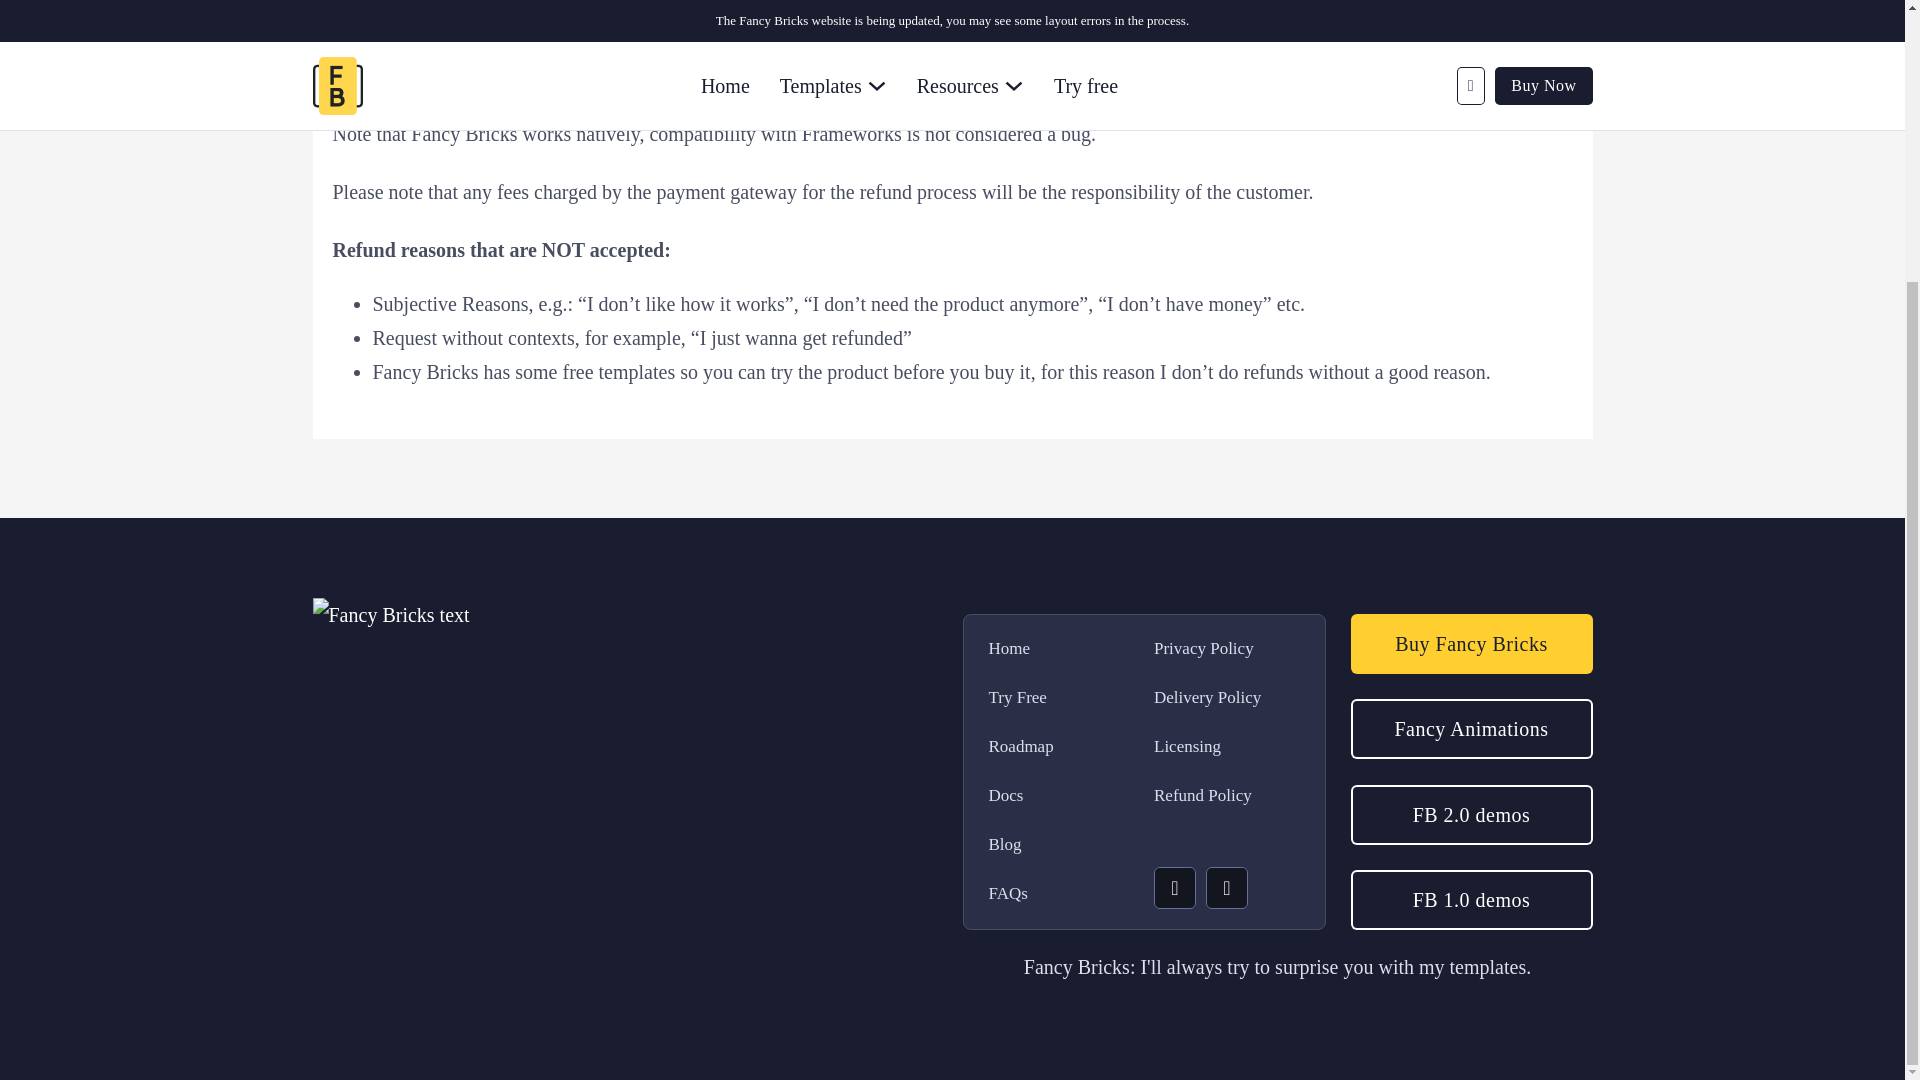 This screenshot has height=1080, width=1920. I want to click on Delivery Policy, so click(1207, 698).